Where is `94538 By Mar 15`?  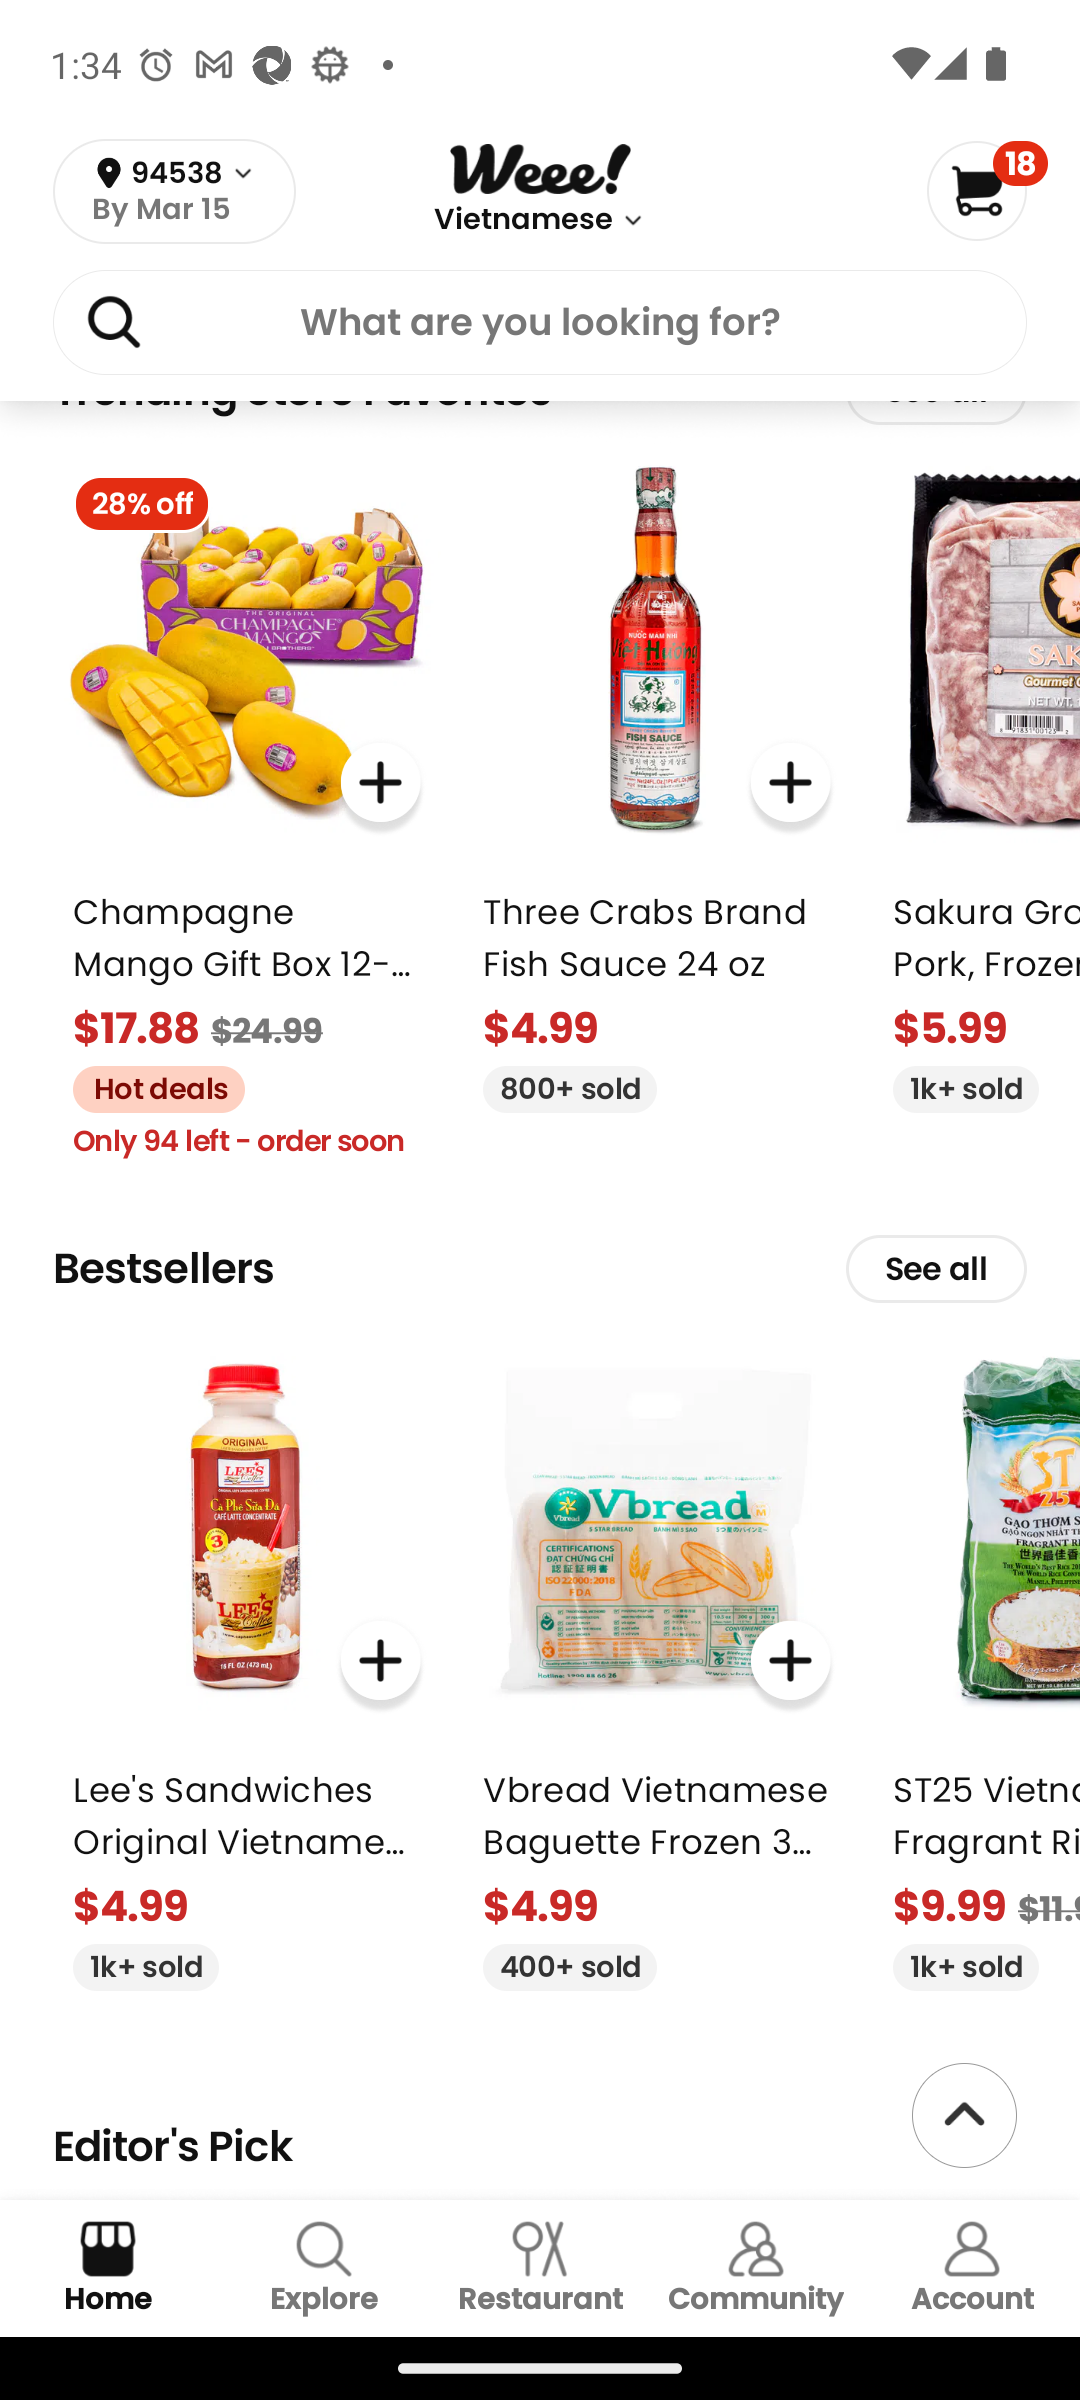
94538 By Mar 15 is located at coordinates (174, 192).